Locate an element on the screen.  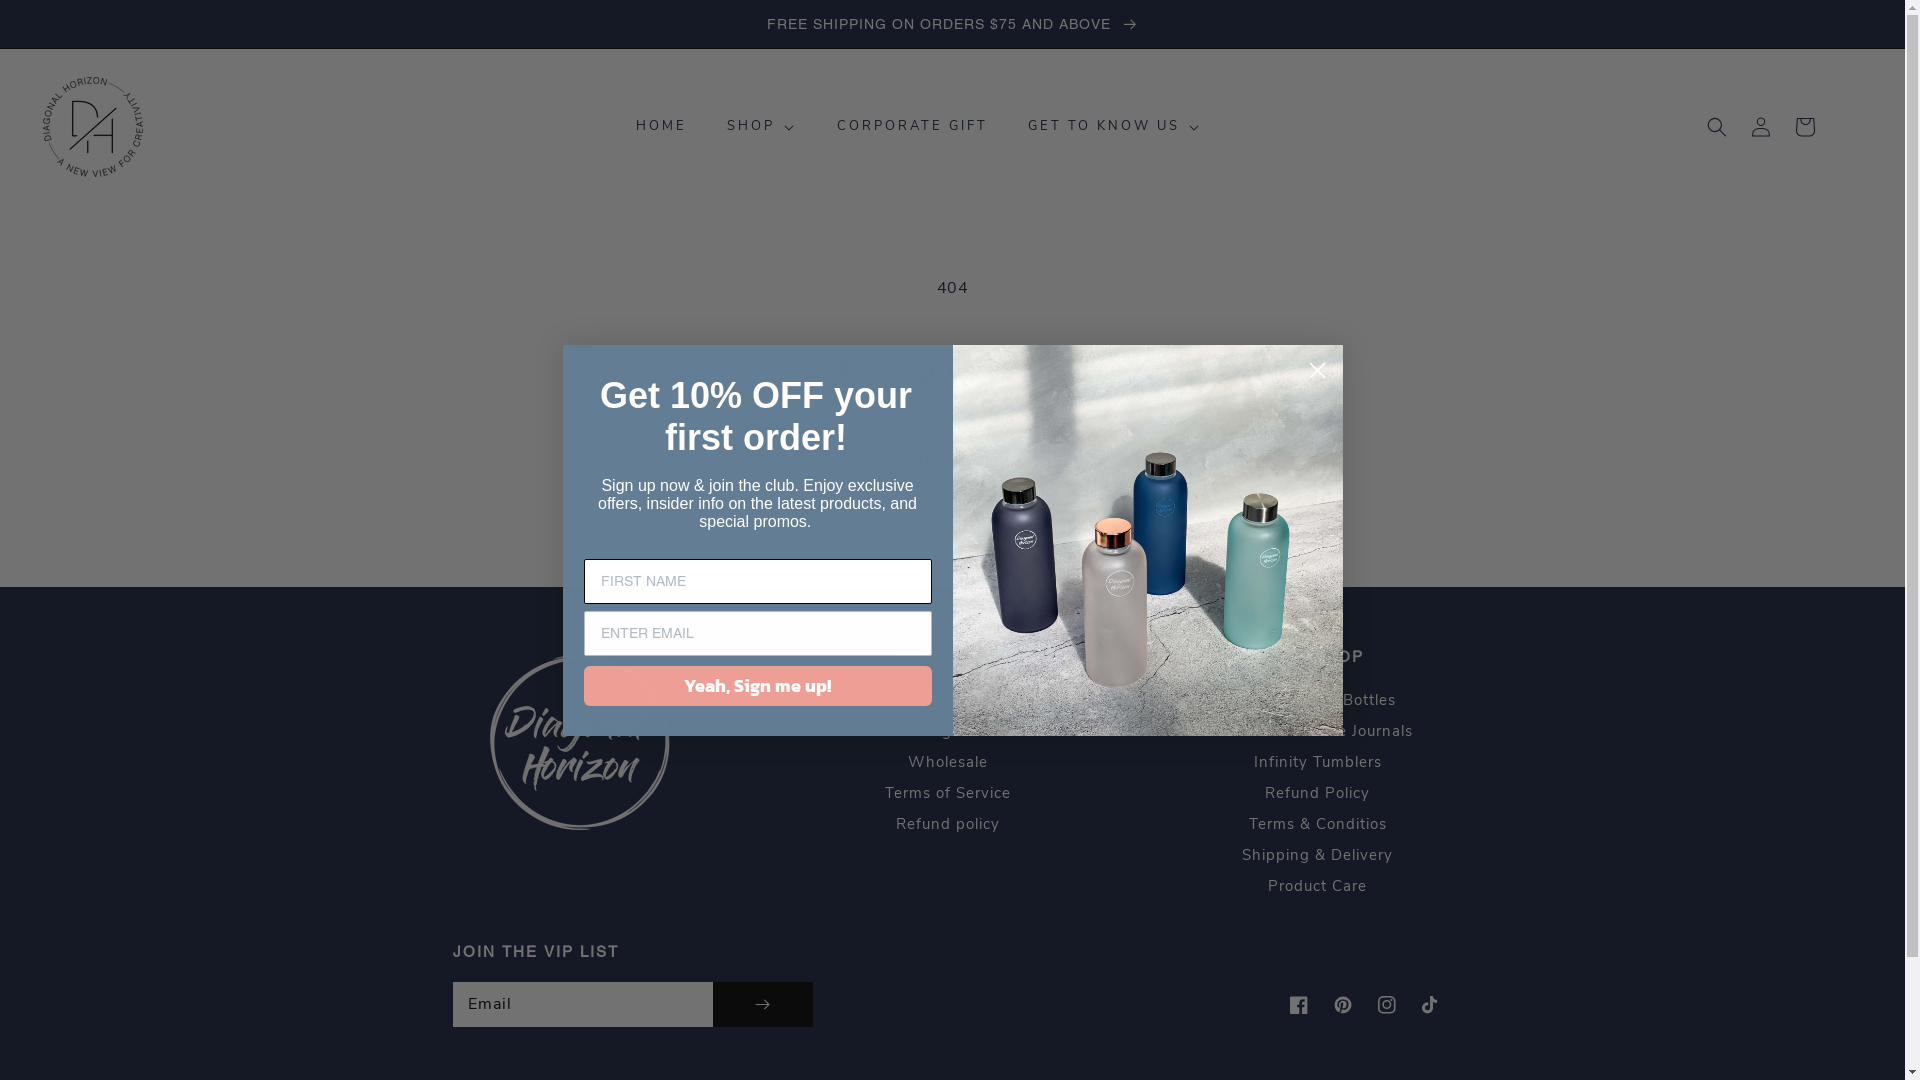
TikTok is located at coordinates (1430, 1005).